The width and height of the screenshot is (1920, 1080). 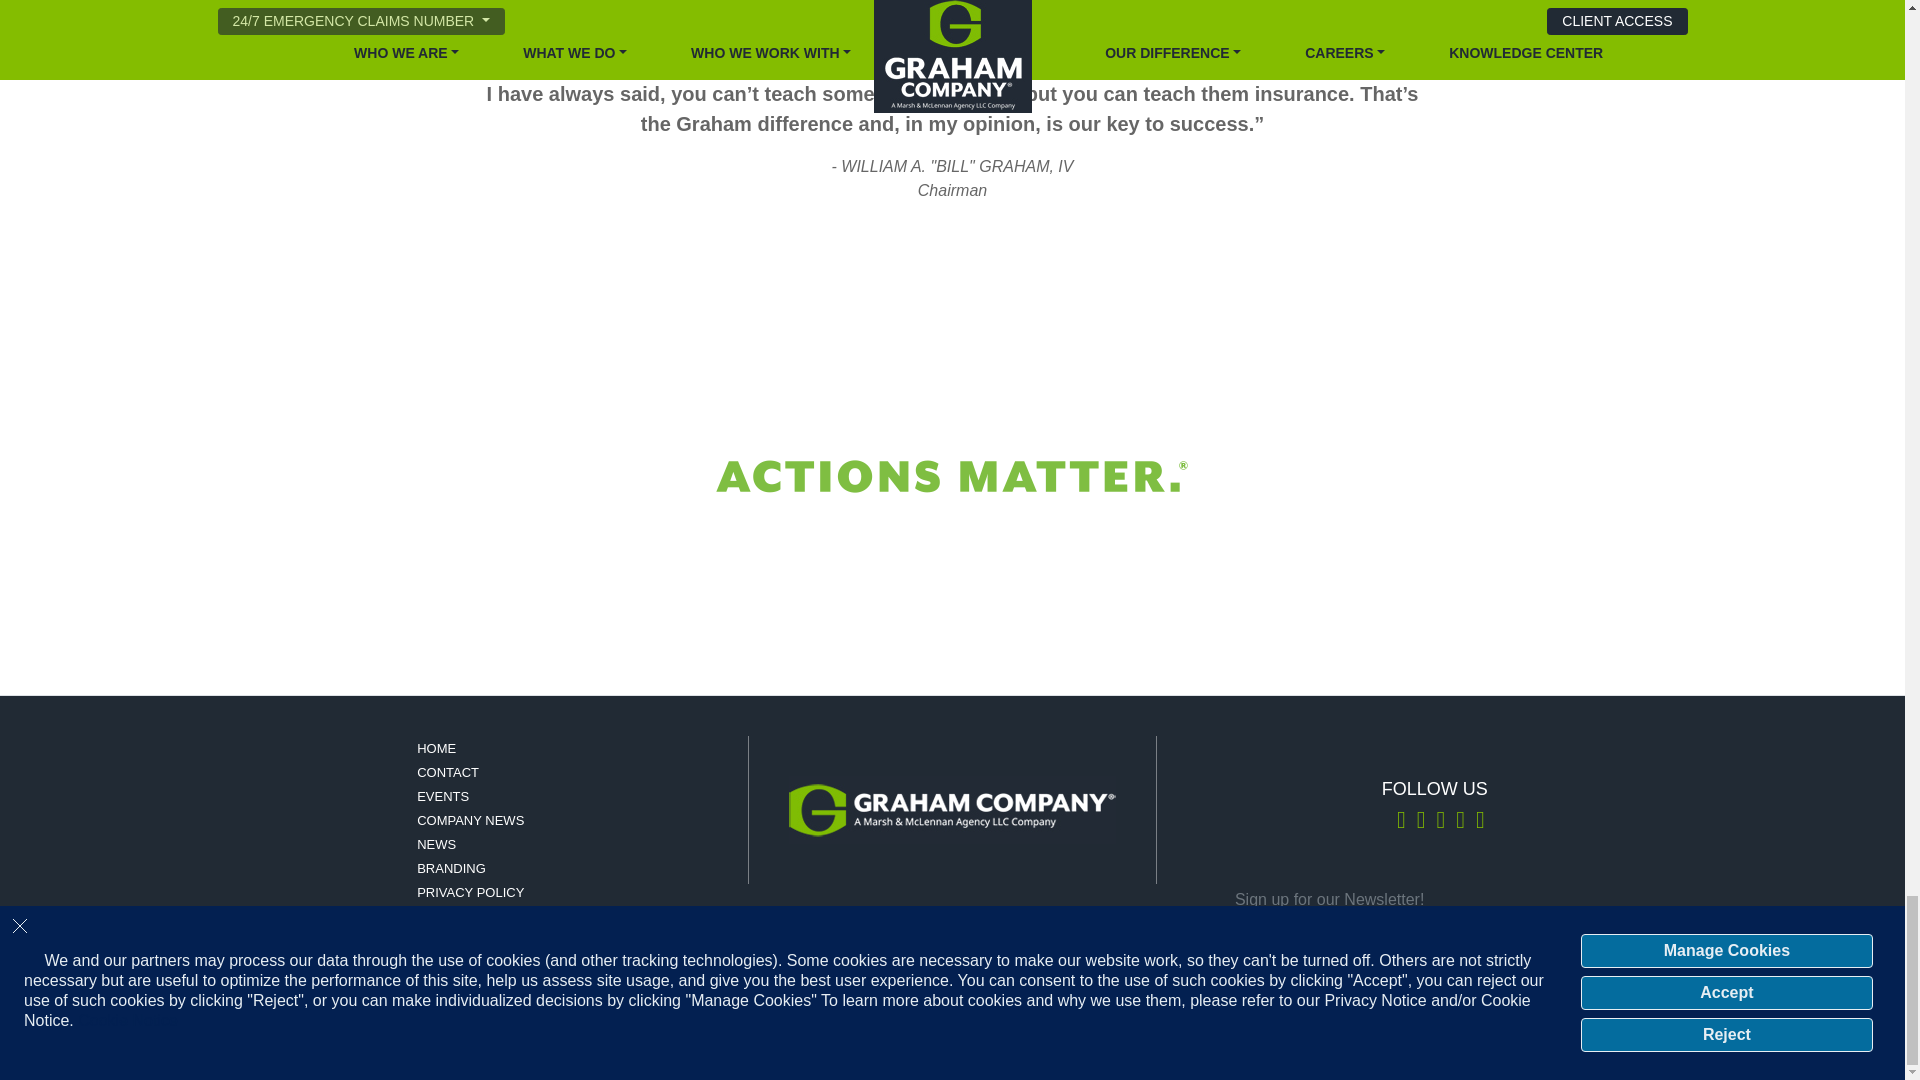 I want to click on LinkedIn, so click(x=1420, y=823).